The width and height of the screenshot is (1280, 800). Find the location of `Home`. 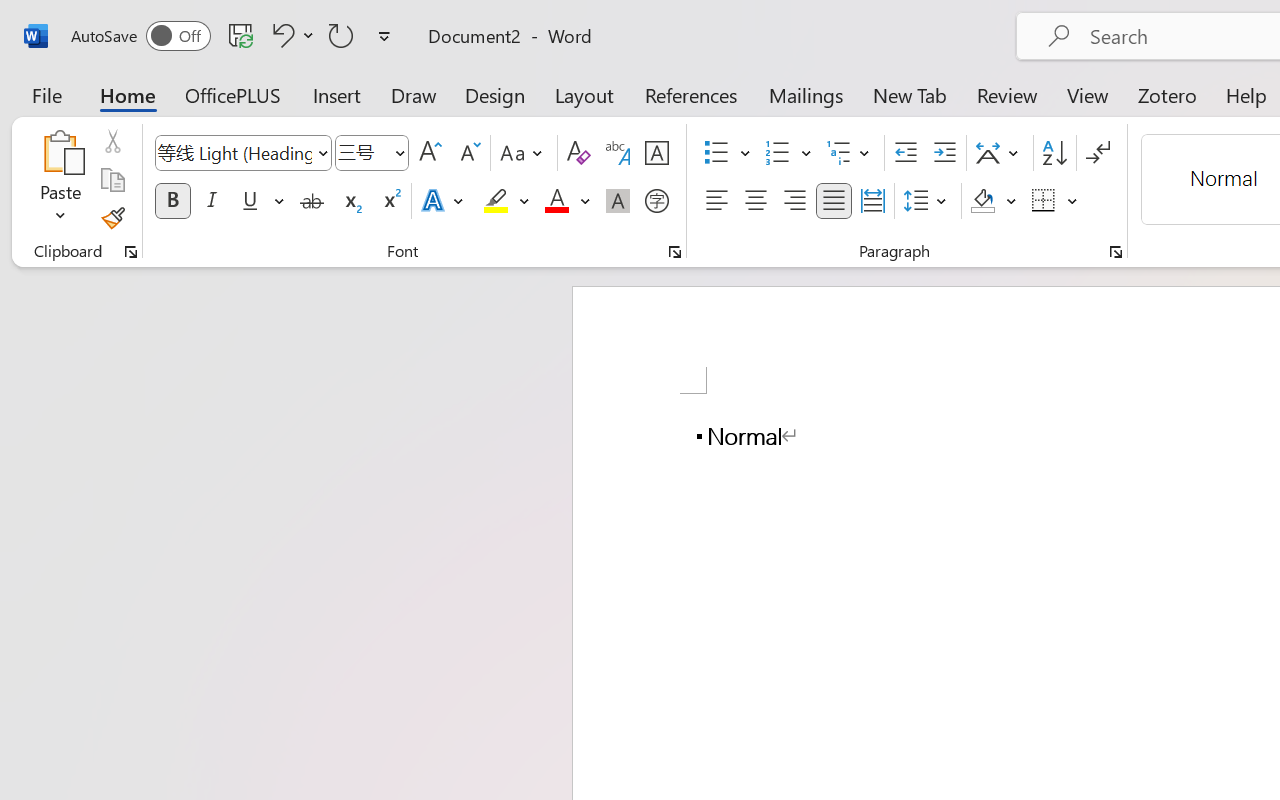

Home is located at coordinates (128, 94).